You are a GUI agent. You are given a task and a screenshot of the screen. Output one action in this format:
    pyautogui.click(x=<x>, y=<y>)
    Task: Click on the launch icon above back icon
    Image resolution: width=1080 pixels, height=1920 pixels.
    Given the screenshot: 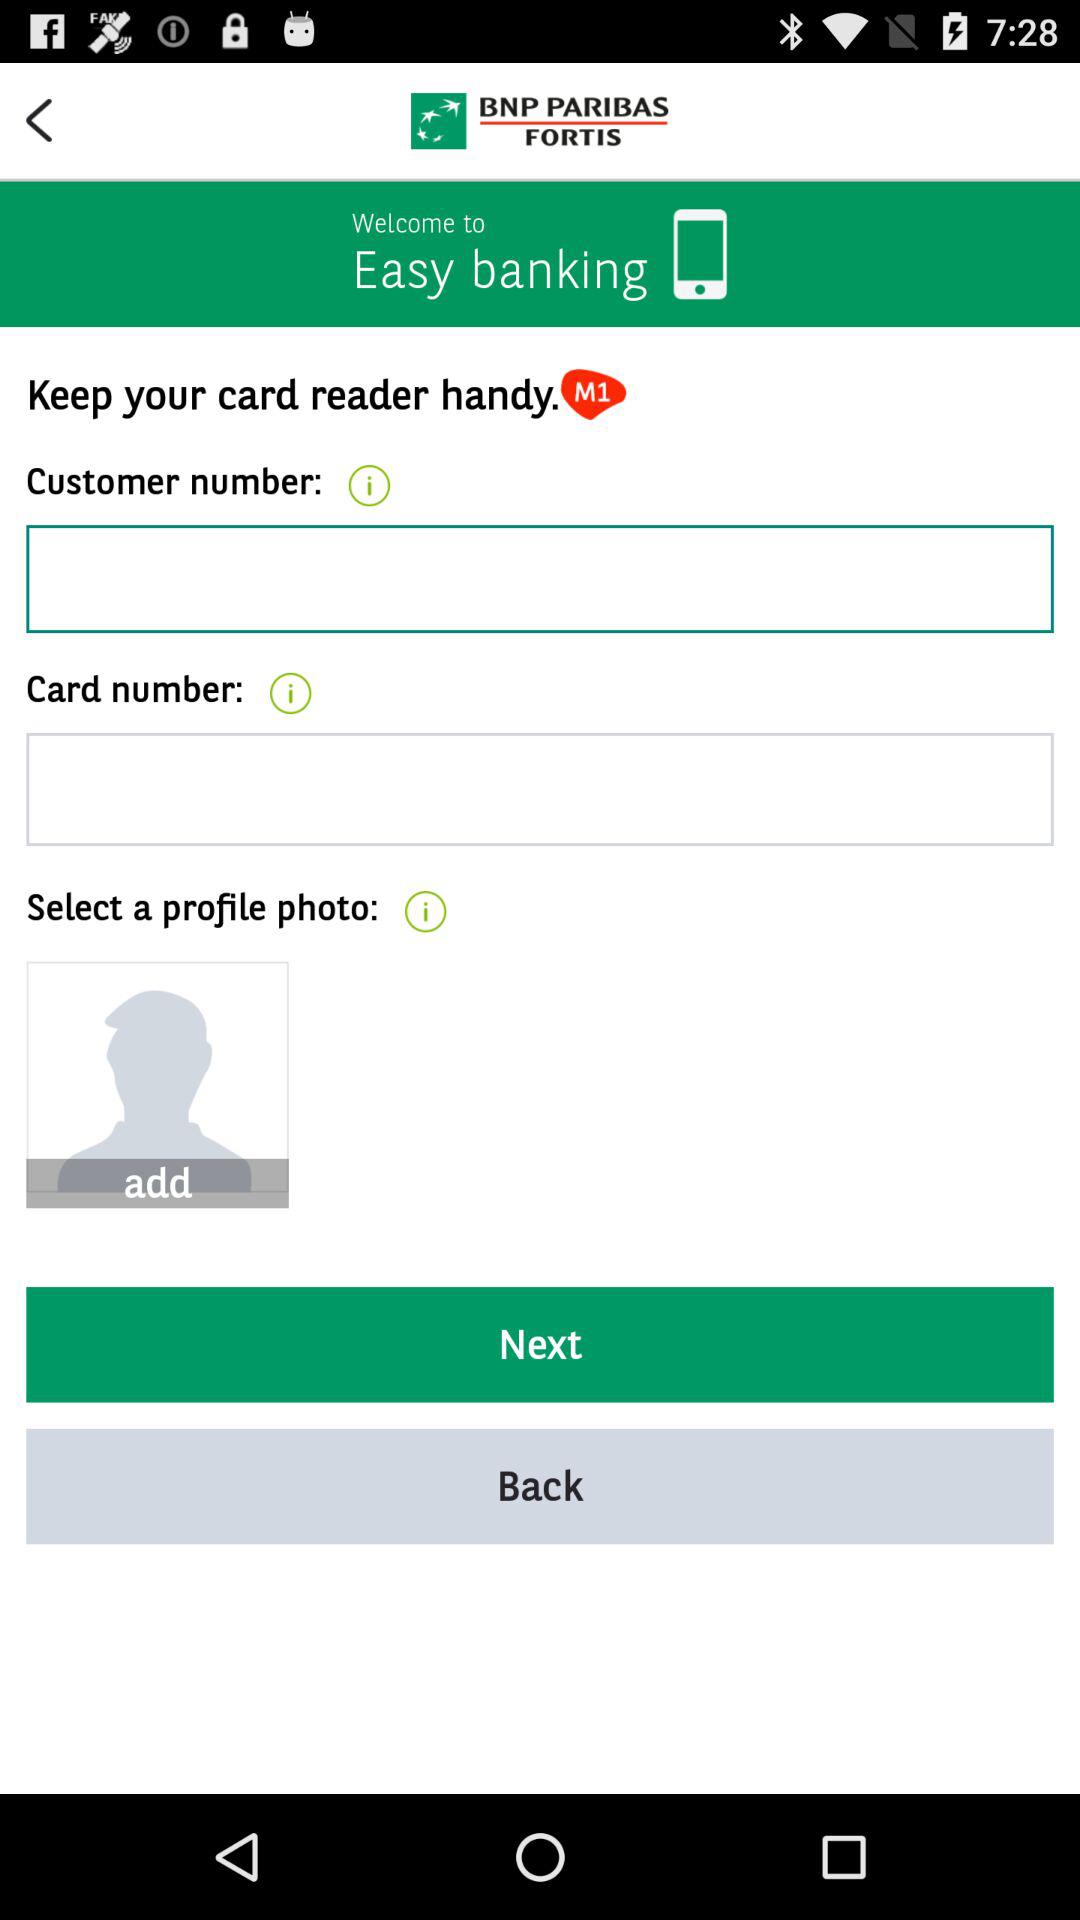 What is the action you would take?
    pyautogui.click(x=540, y=1344)
    